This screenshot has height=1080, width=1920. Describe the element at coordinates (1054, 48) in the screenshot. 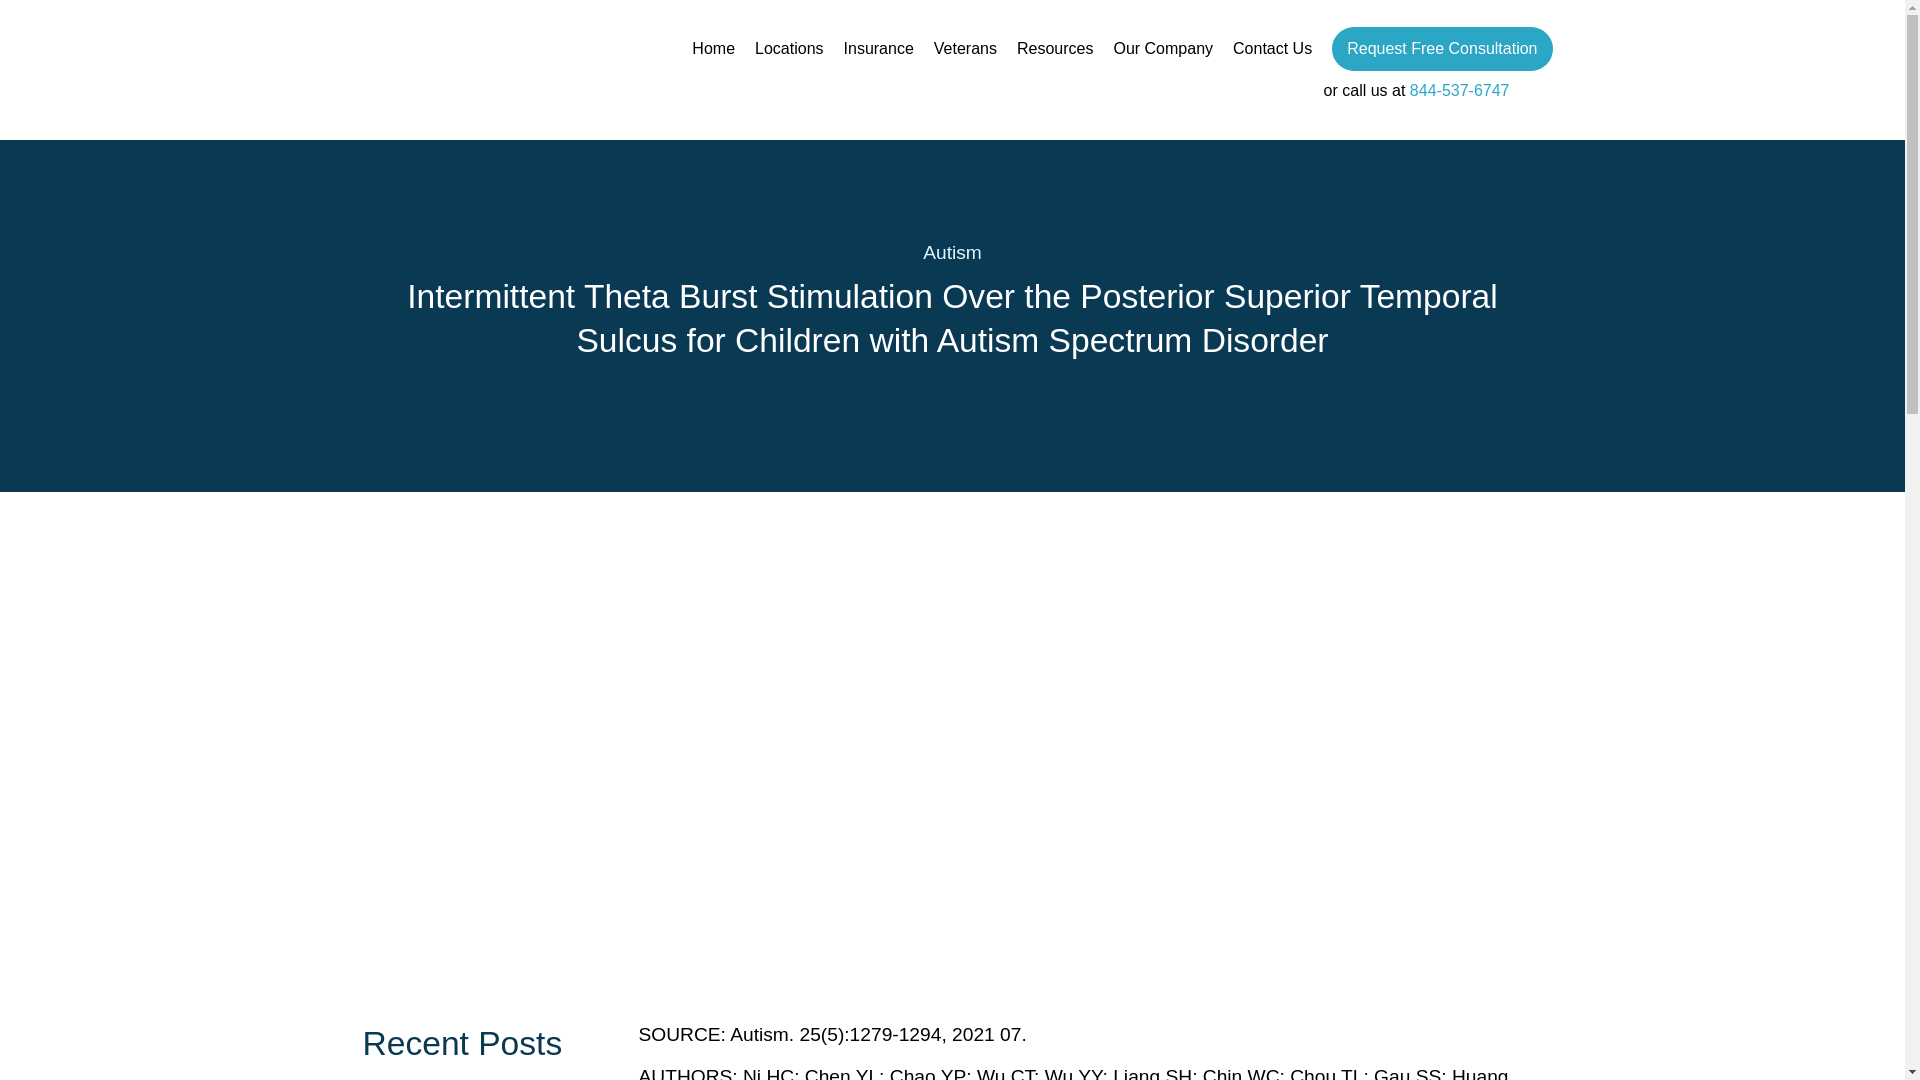

I see `Resources` at that location.